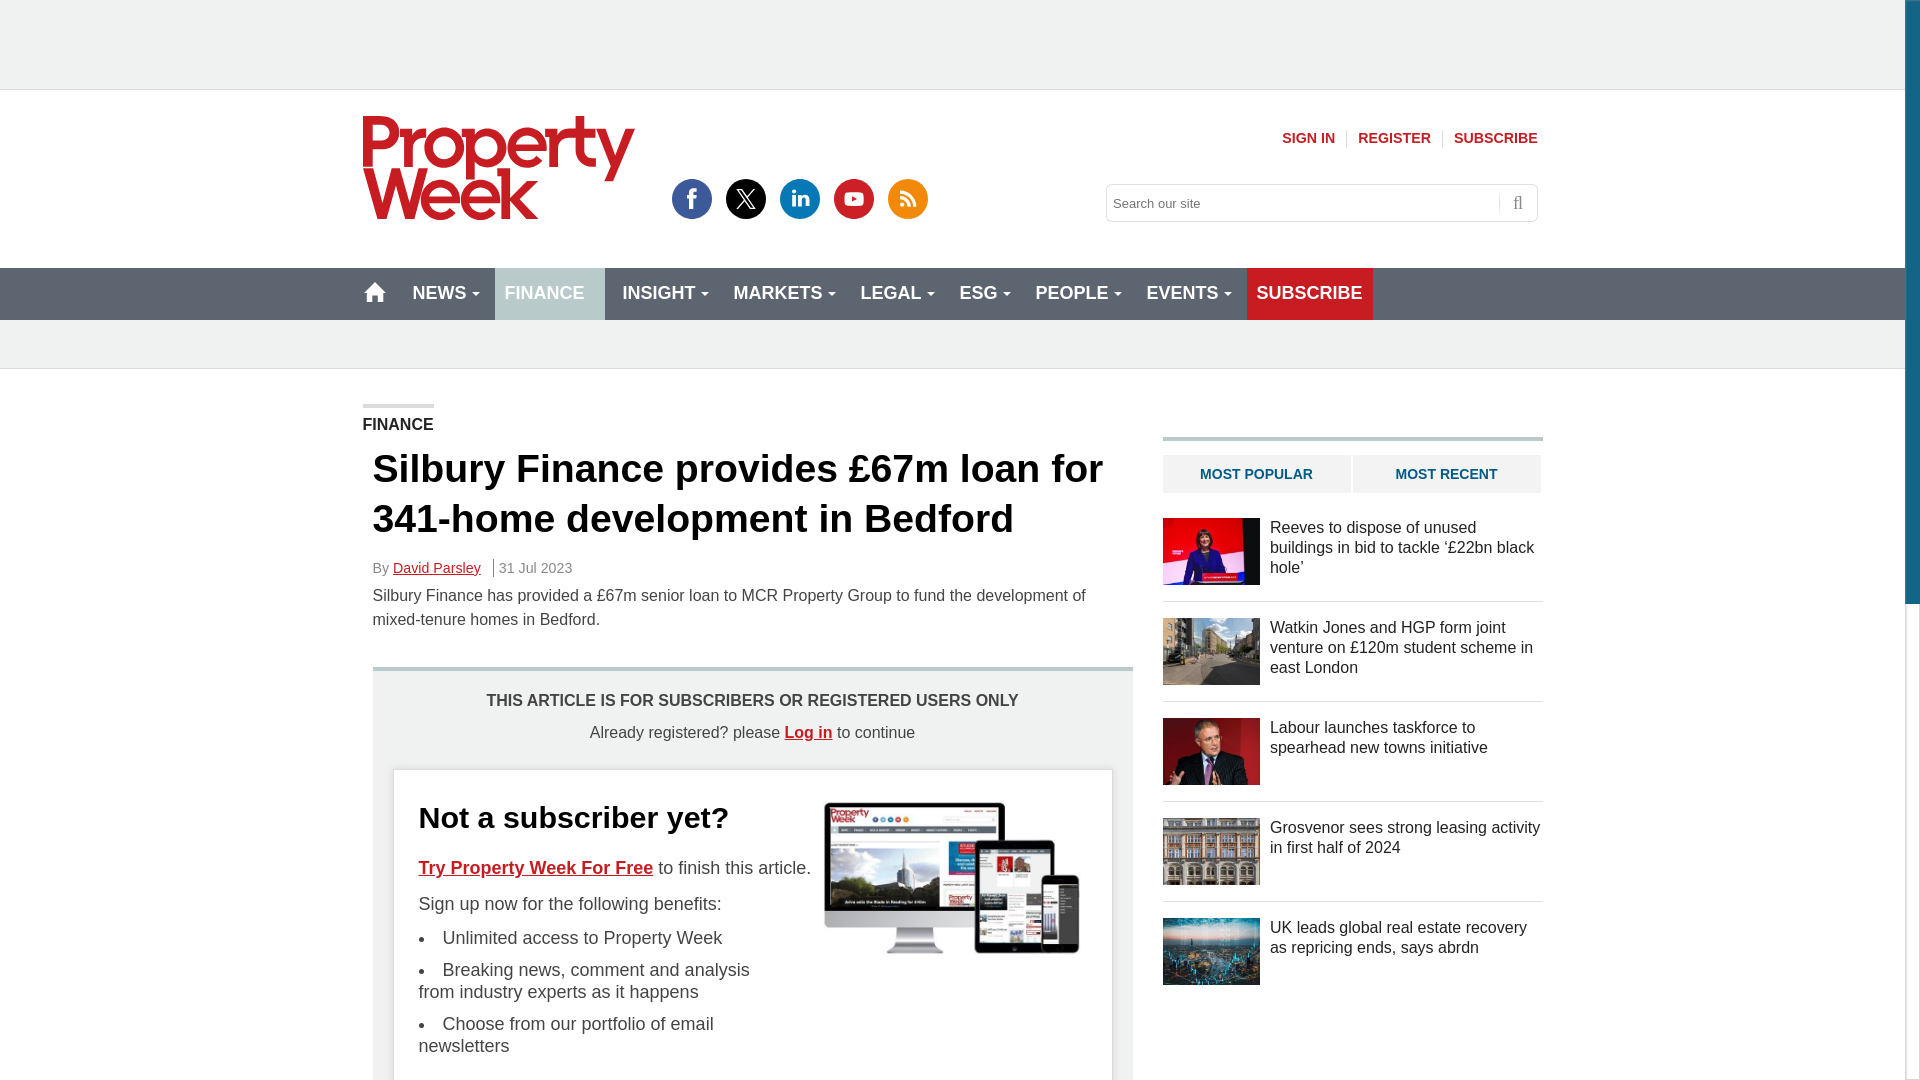 The height and width of the screenshot is (1080, 1920). Describe the element at coordinates (1518, 202) in the screenshot. I see `Search` at that location.